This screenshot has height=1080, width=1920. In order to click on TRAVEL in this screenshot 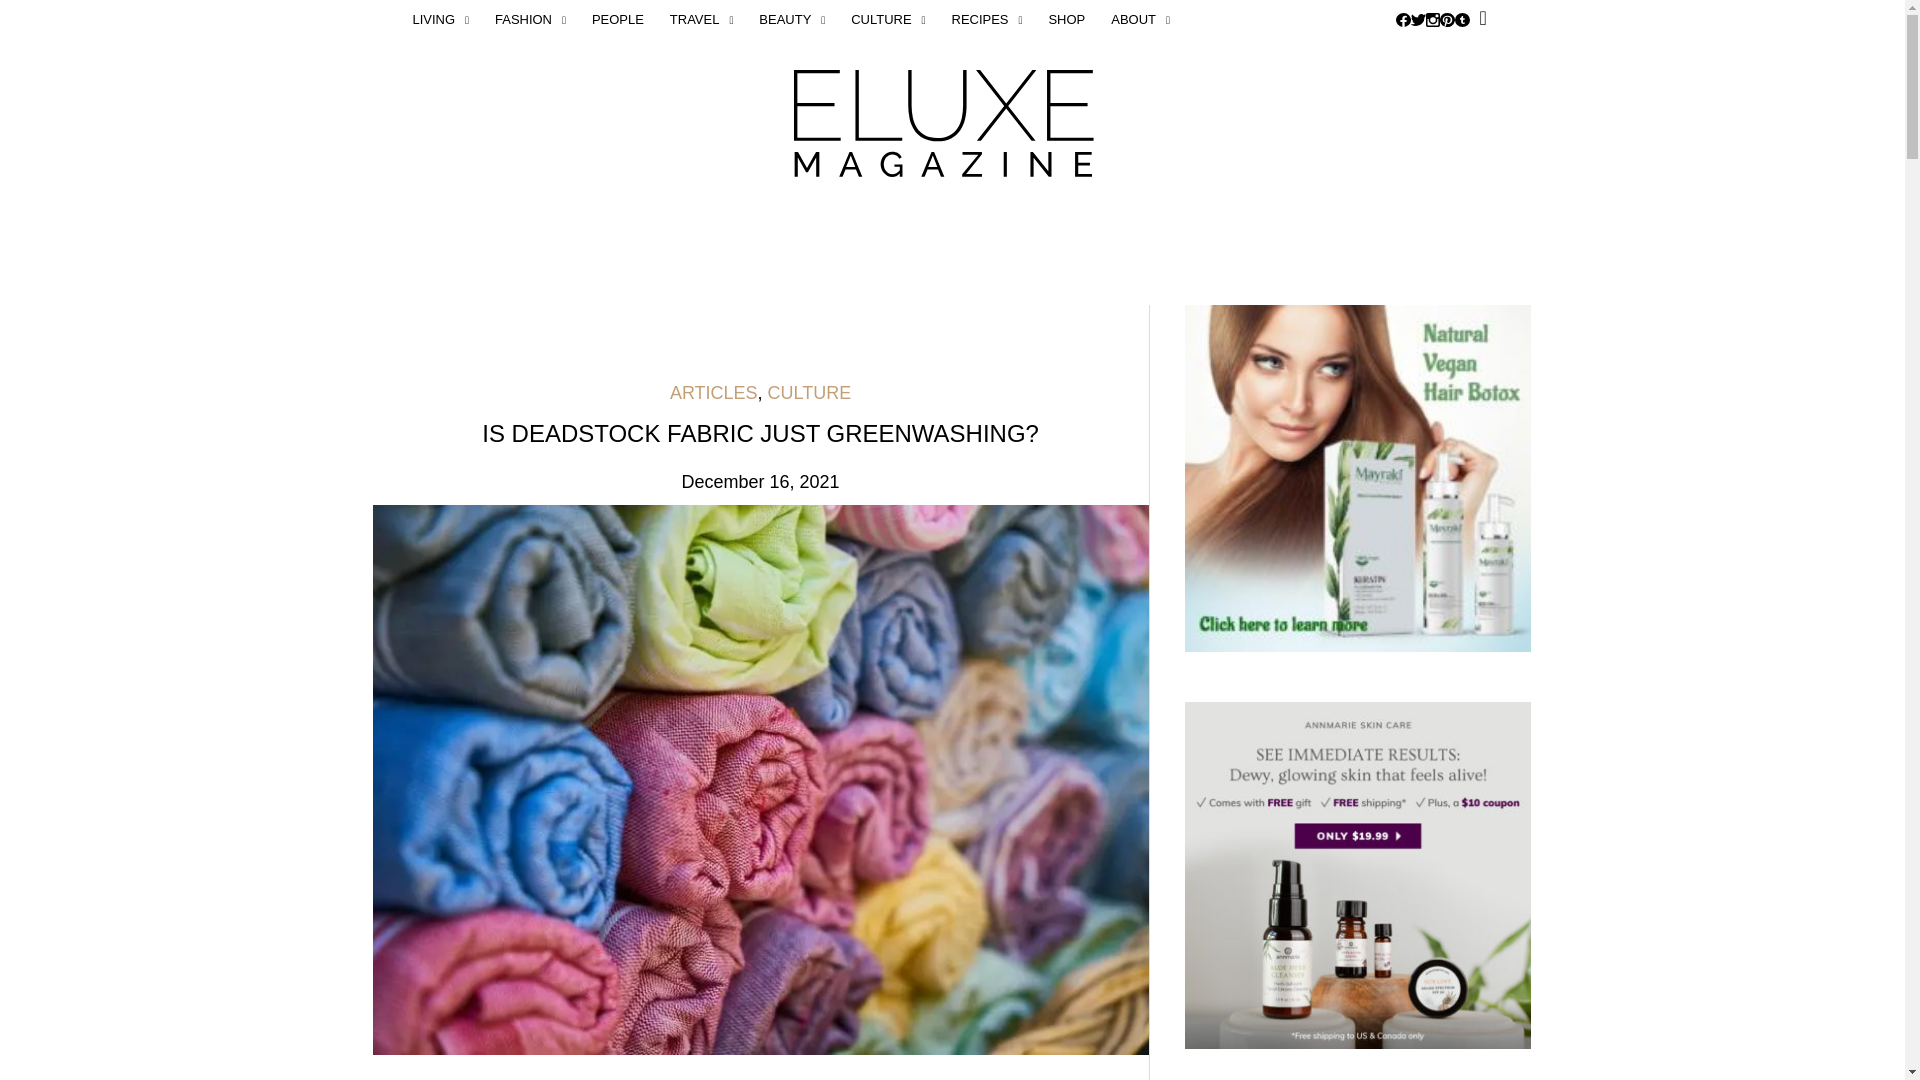, I will do `click(701, 20)`.